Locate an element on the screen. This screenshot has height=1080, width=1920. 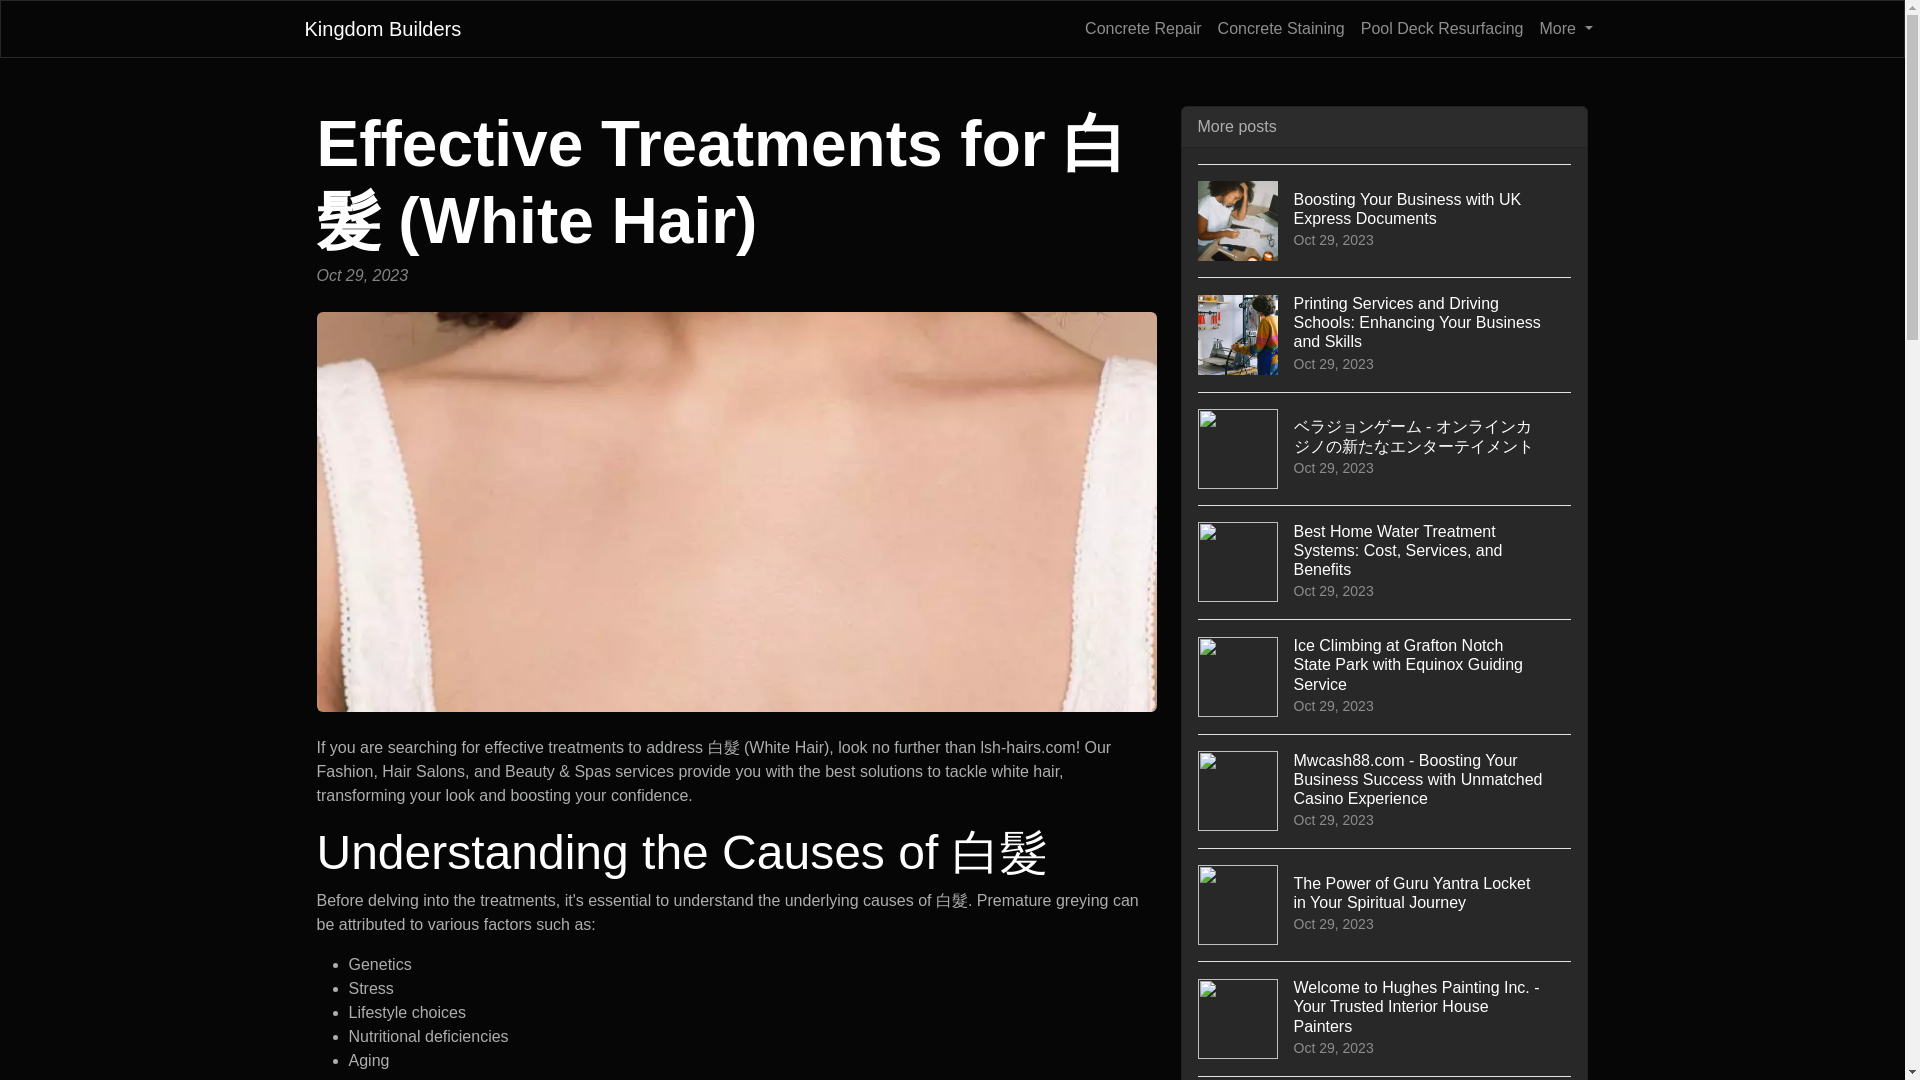
More is located at coordinates (1566, 28).